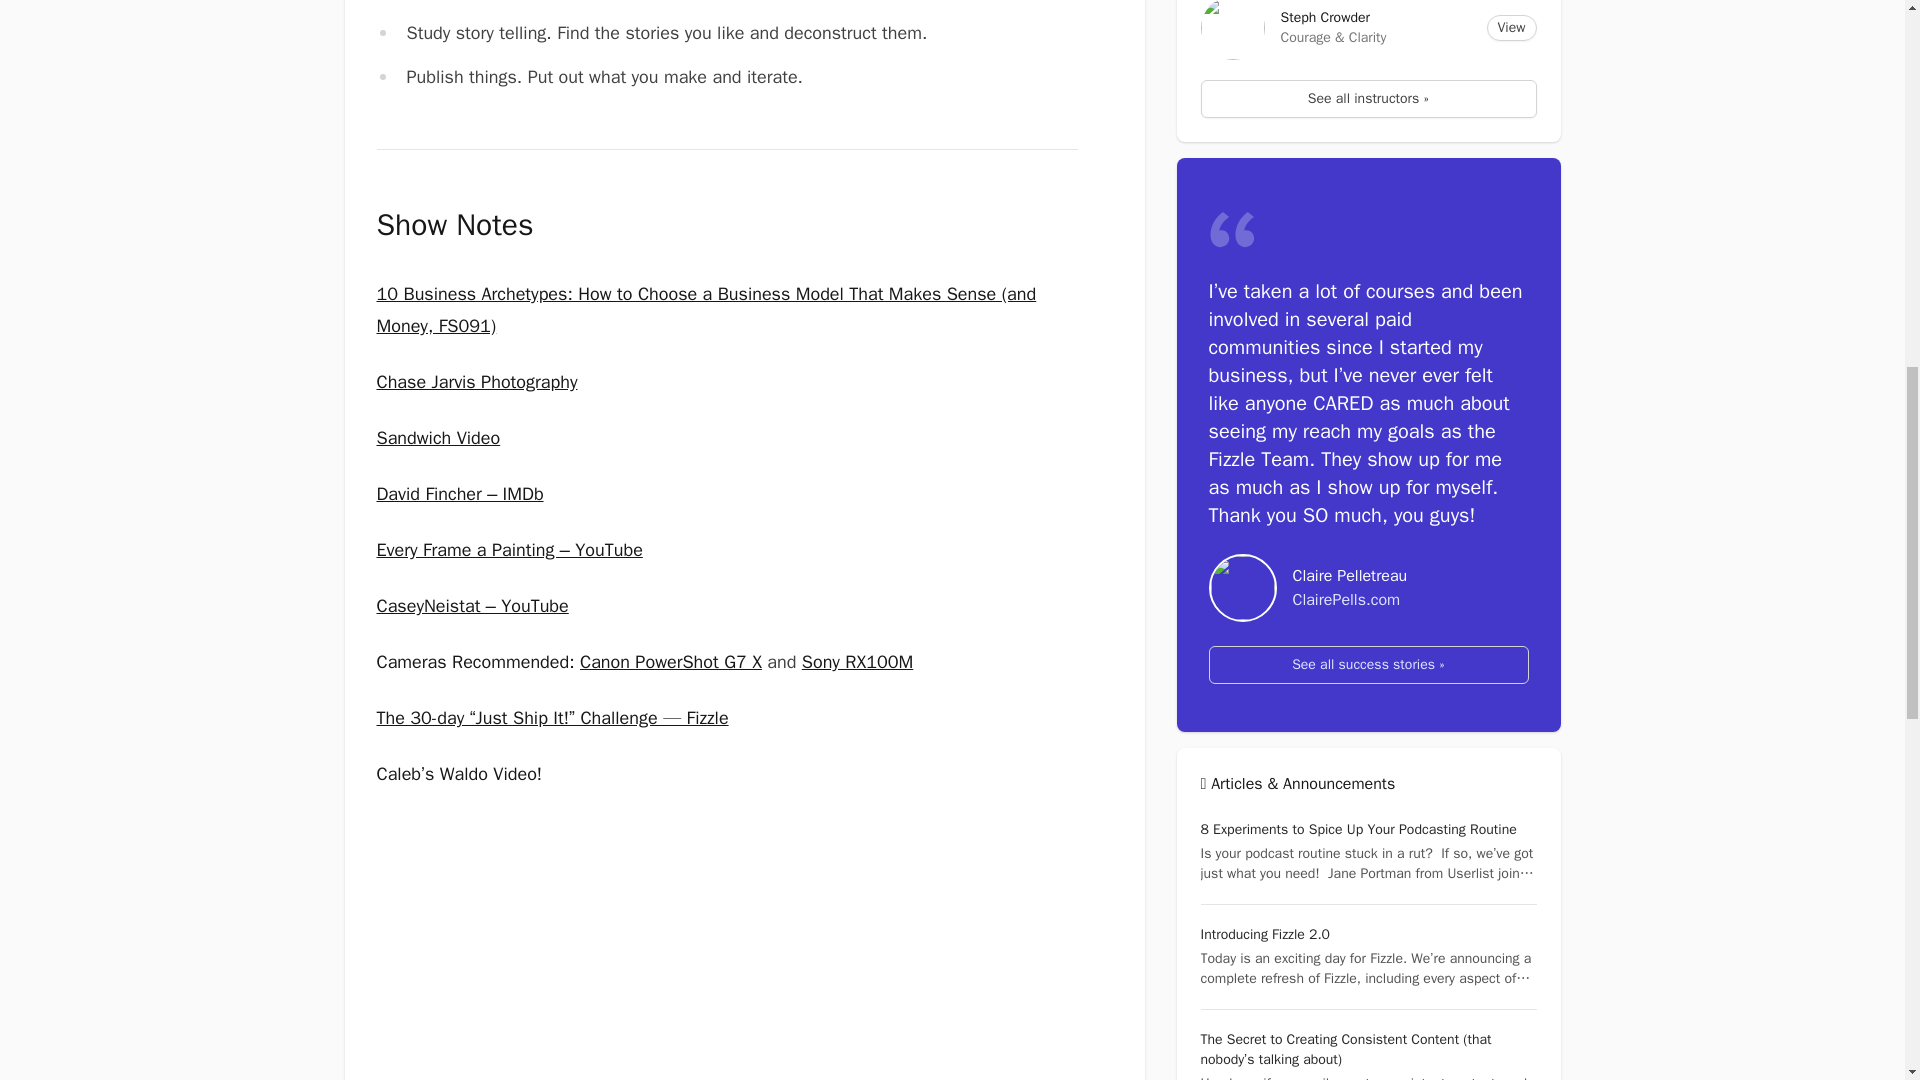  Describe the element at coordinates (858, 662) in the screenshot. I see `Sony RX100M` at that location.